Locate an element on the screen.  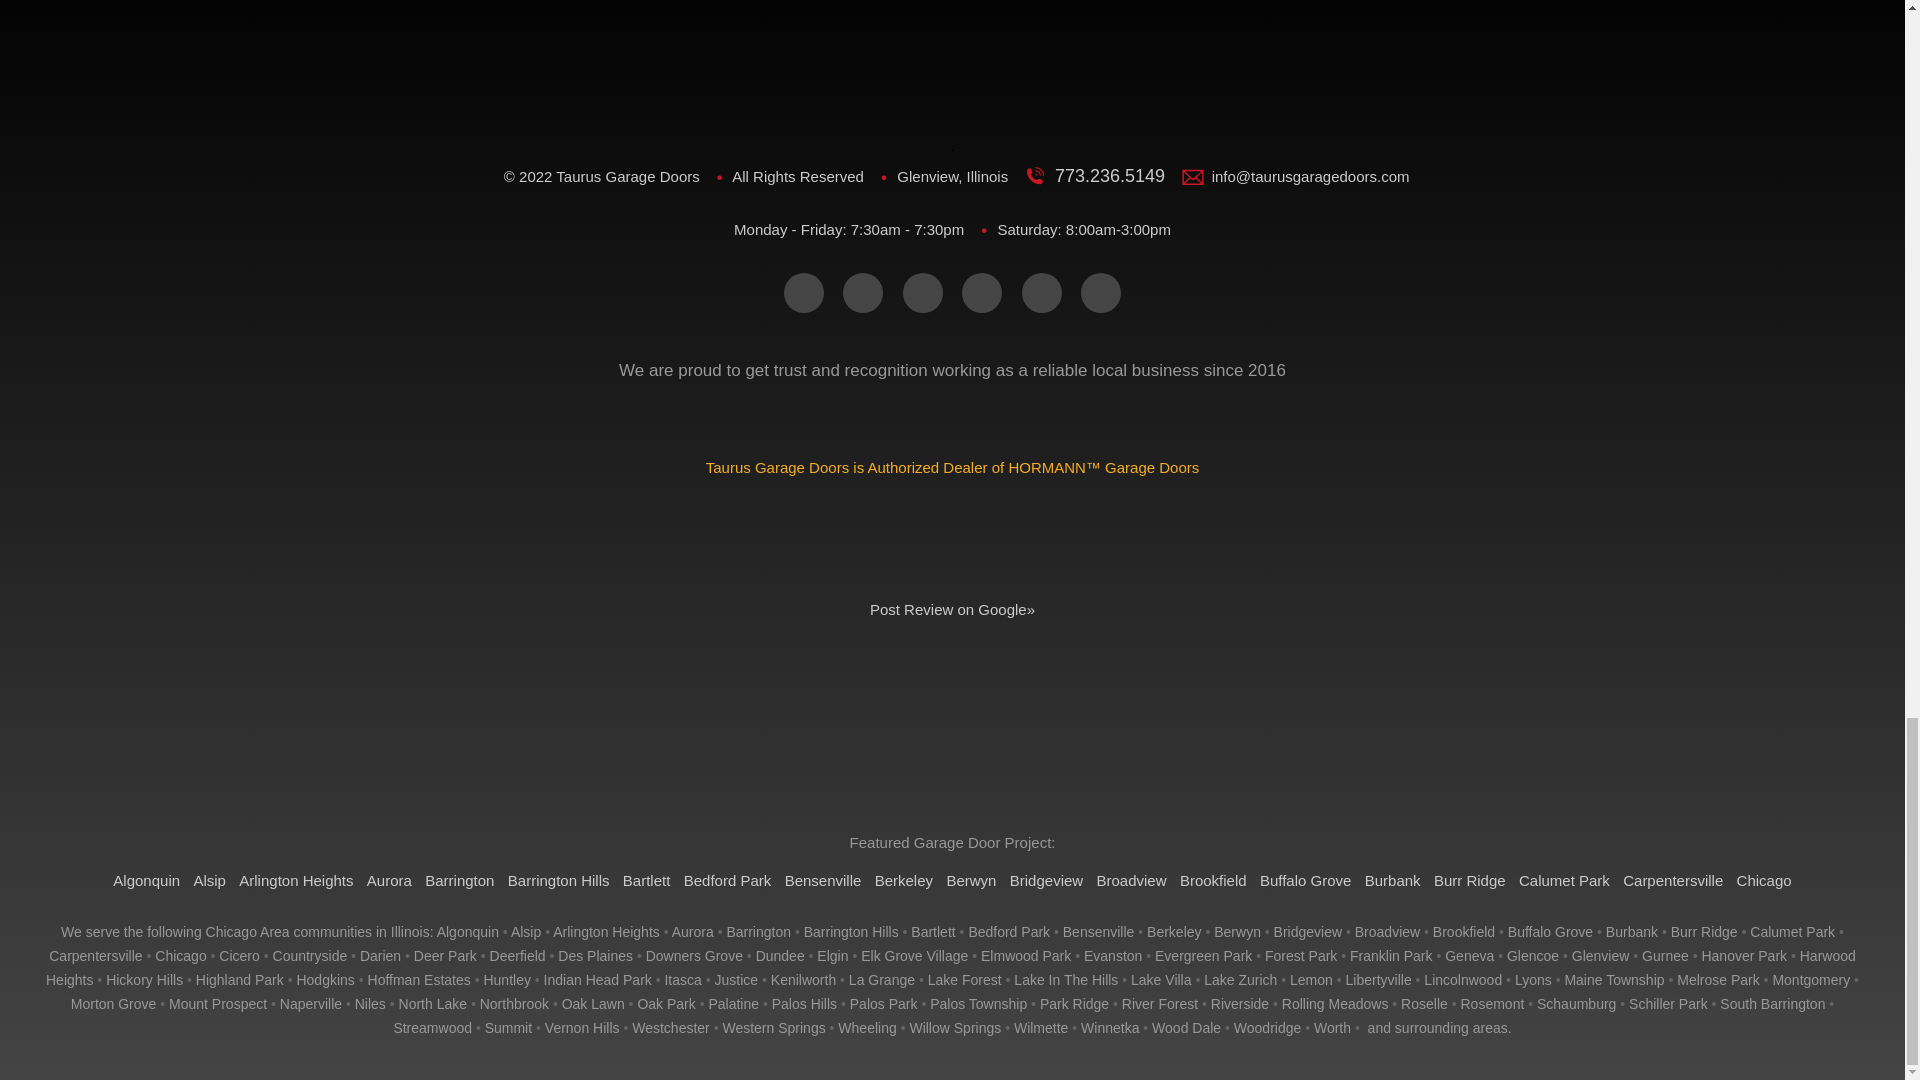
algonquin, Illinois Garage Doors is located at coordinates (468, 932).